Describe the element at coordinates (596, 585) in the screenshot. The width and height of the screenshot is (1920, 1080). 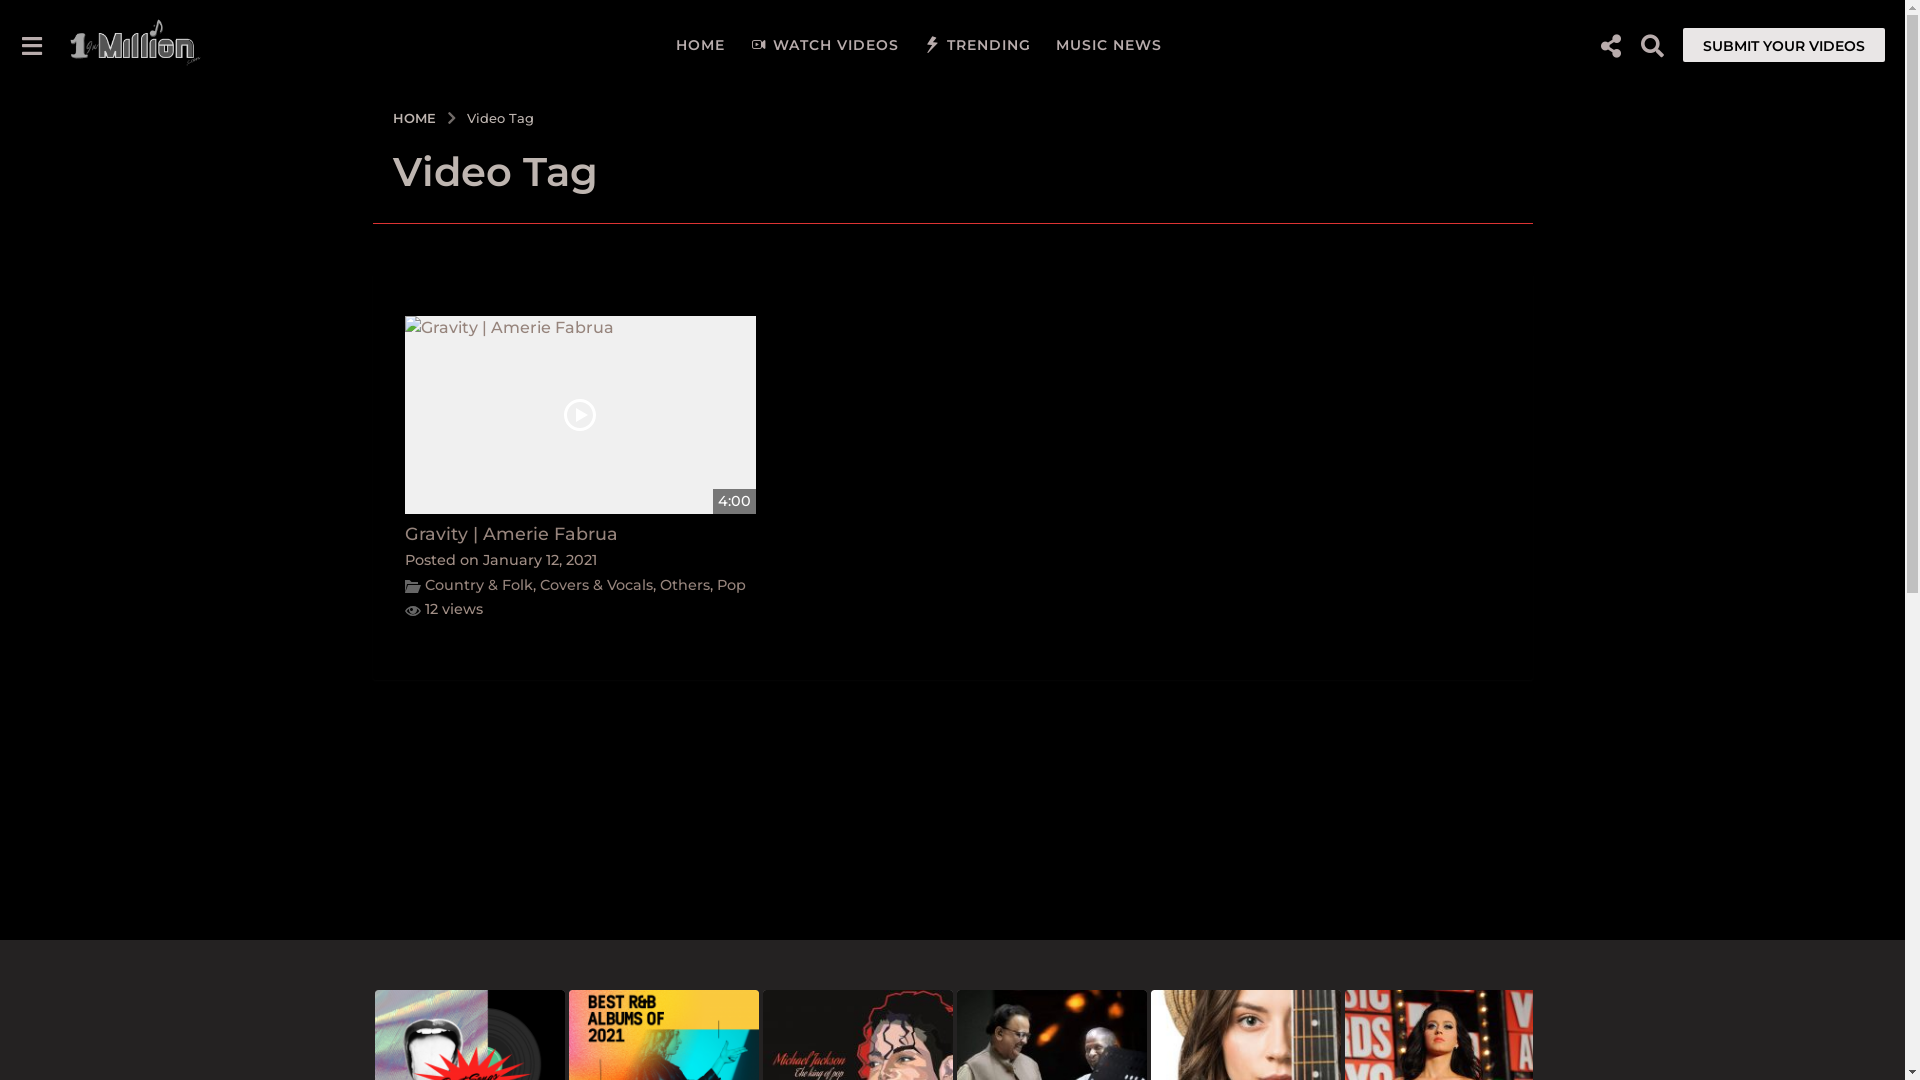
I see `Covers & Vocals` at that location.